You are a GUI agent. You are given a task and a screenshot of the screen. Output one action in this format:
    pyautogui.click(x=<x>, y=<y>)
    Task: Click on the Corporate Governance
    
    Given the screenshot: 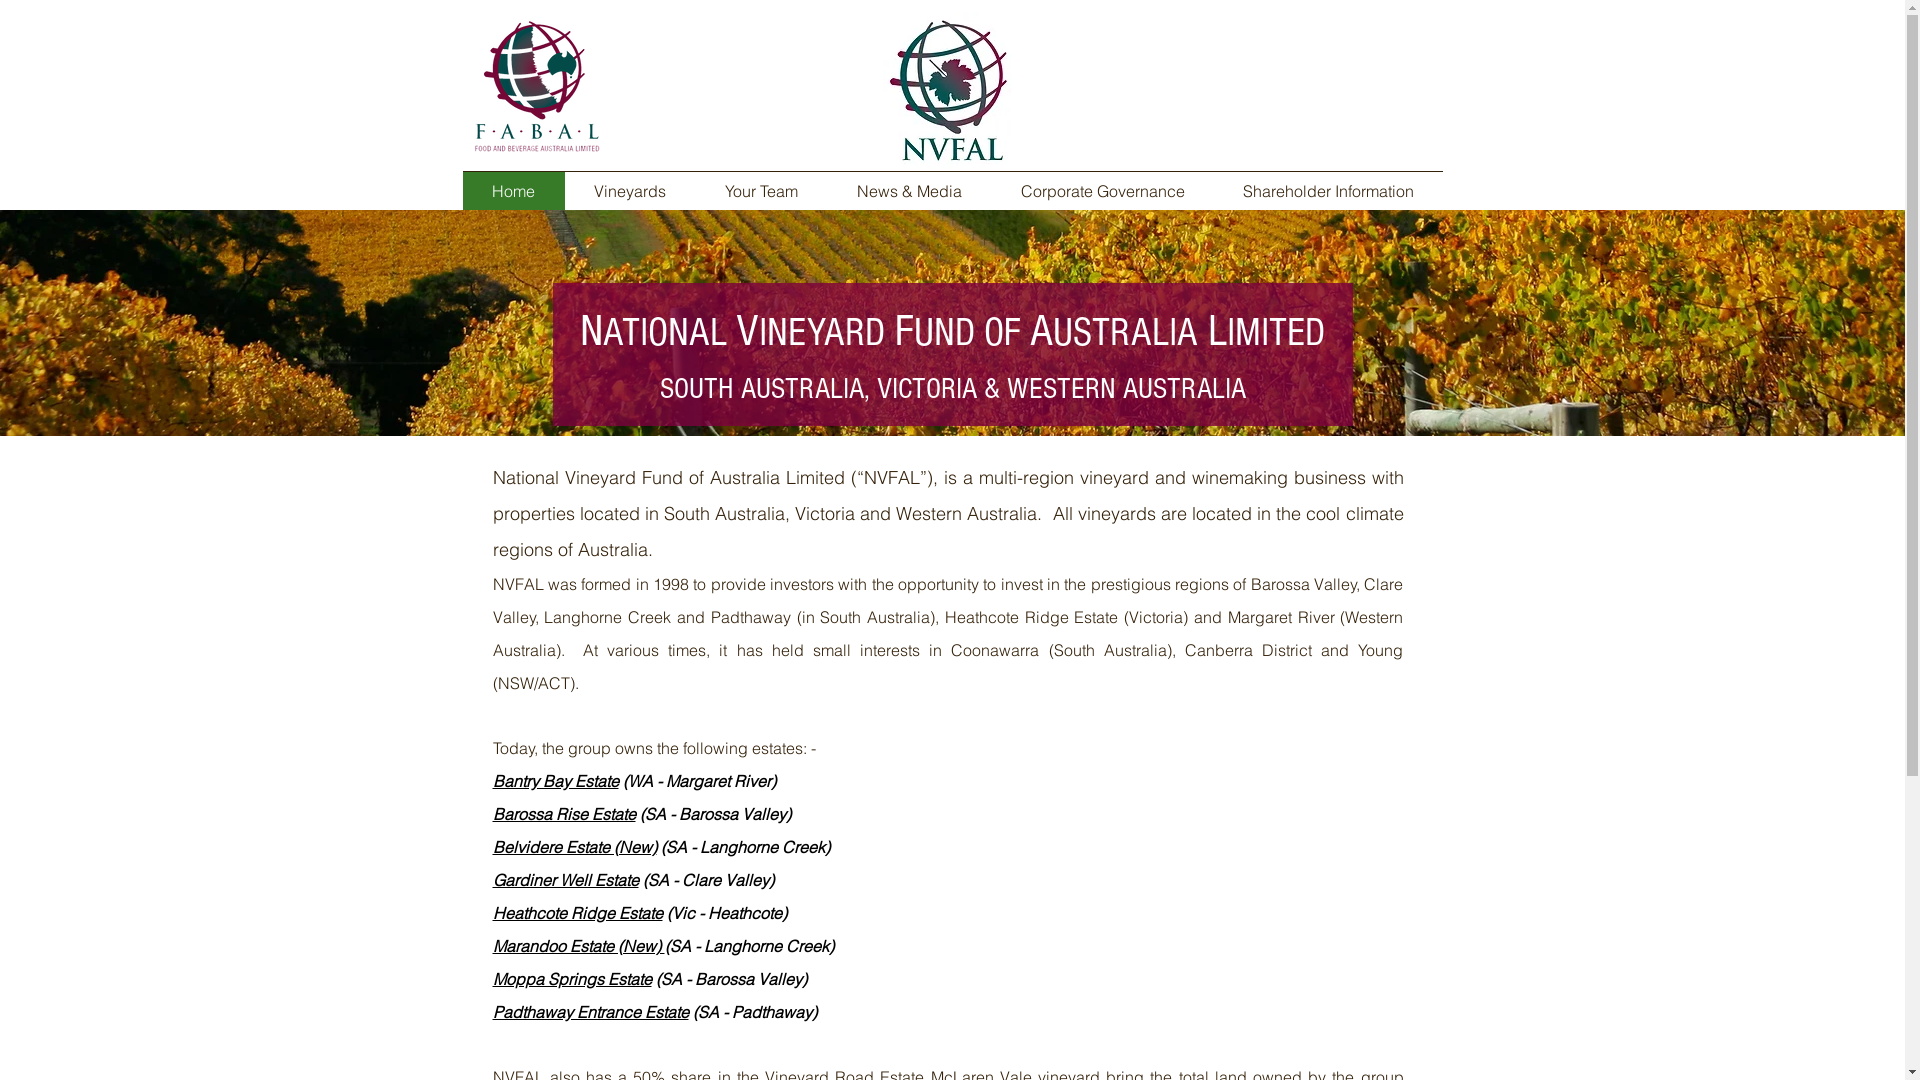 What is the action you would take?
    pyautogui.click(x=1103, y=191)
    